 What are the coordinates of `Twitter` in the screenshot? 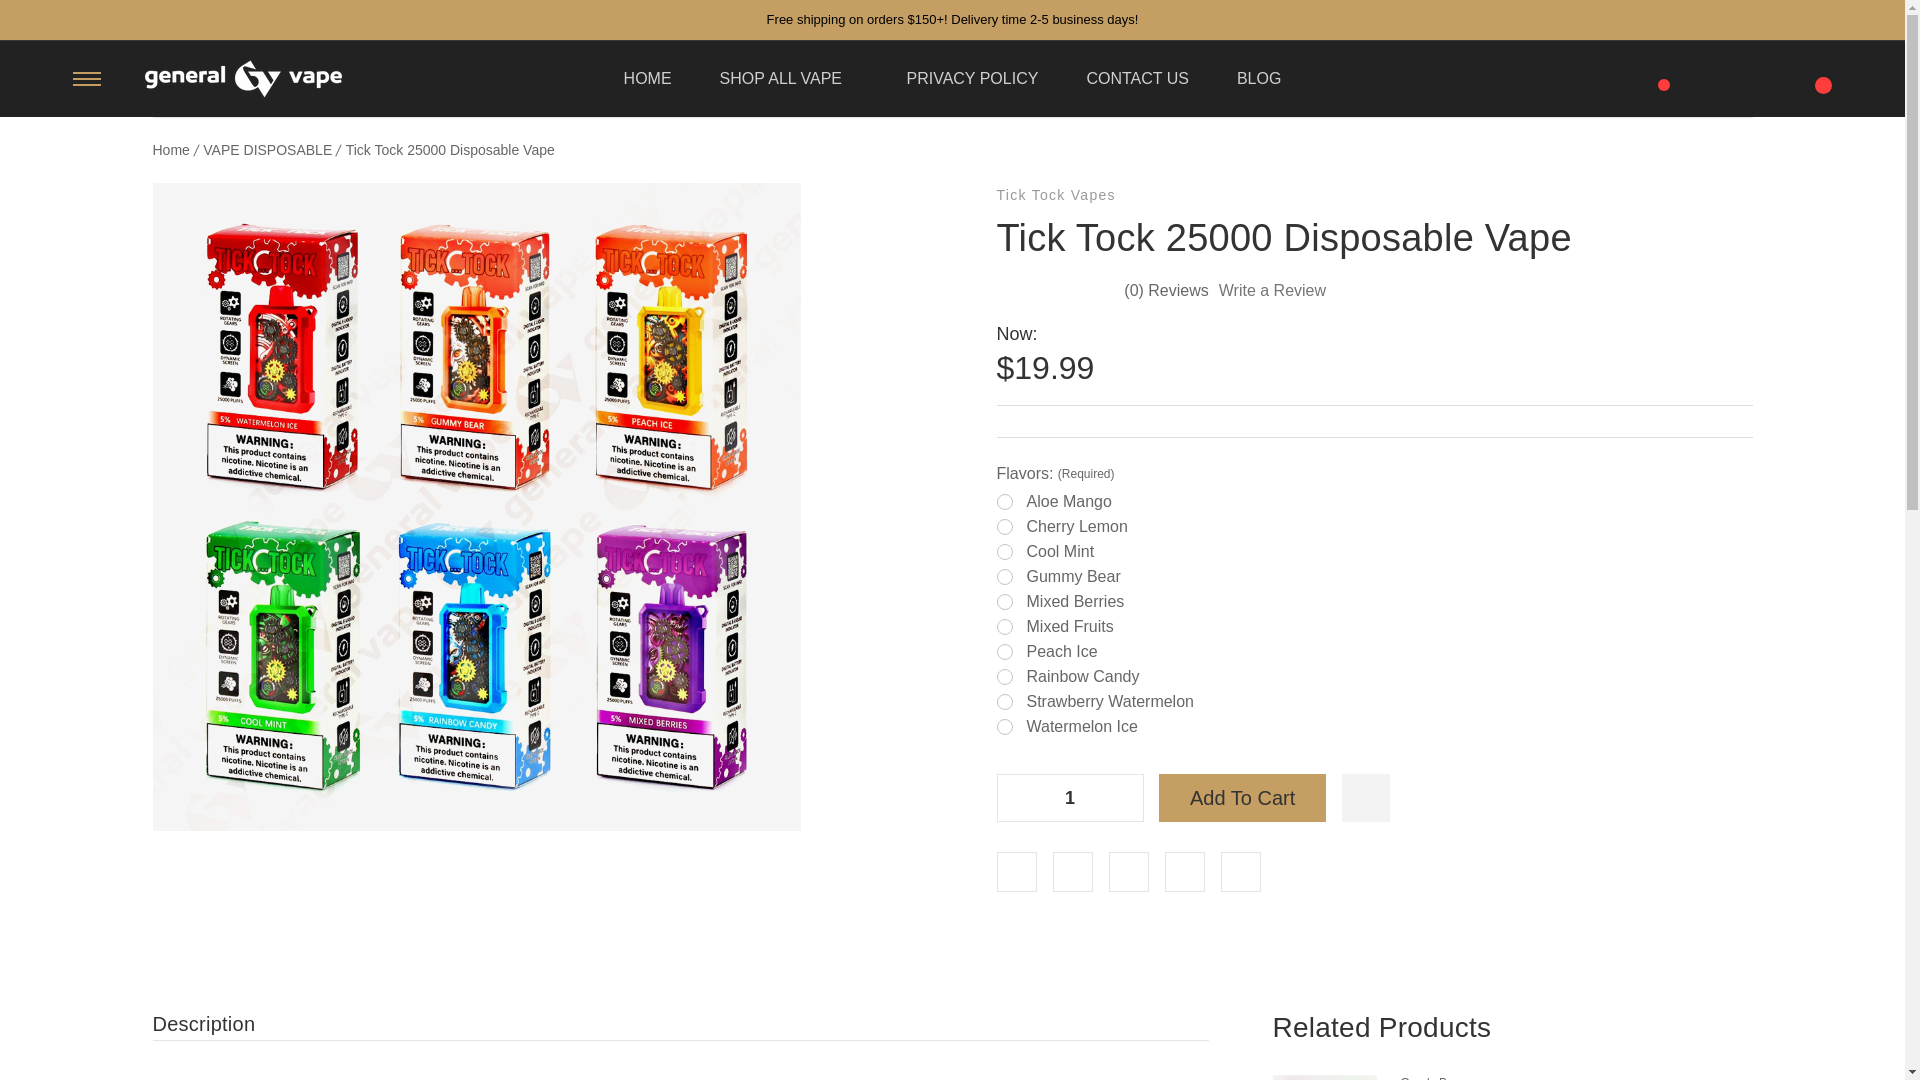 It's located at (1183, 872).